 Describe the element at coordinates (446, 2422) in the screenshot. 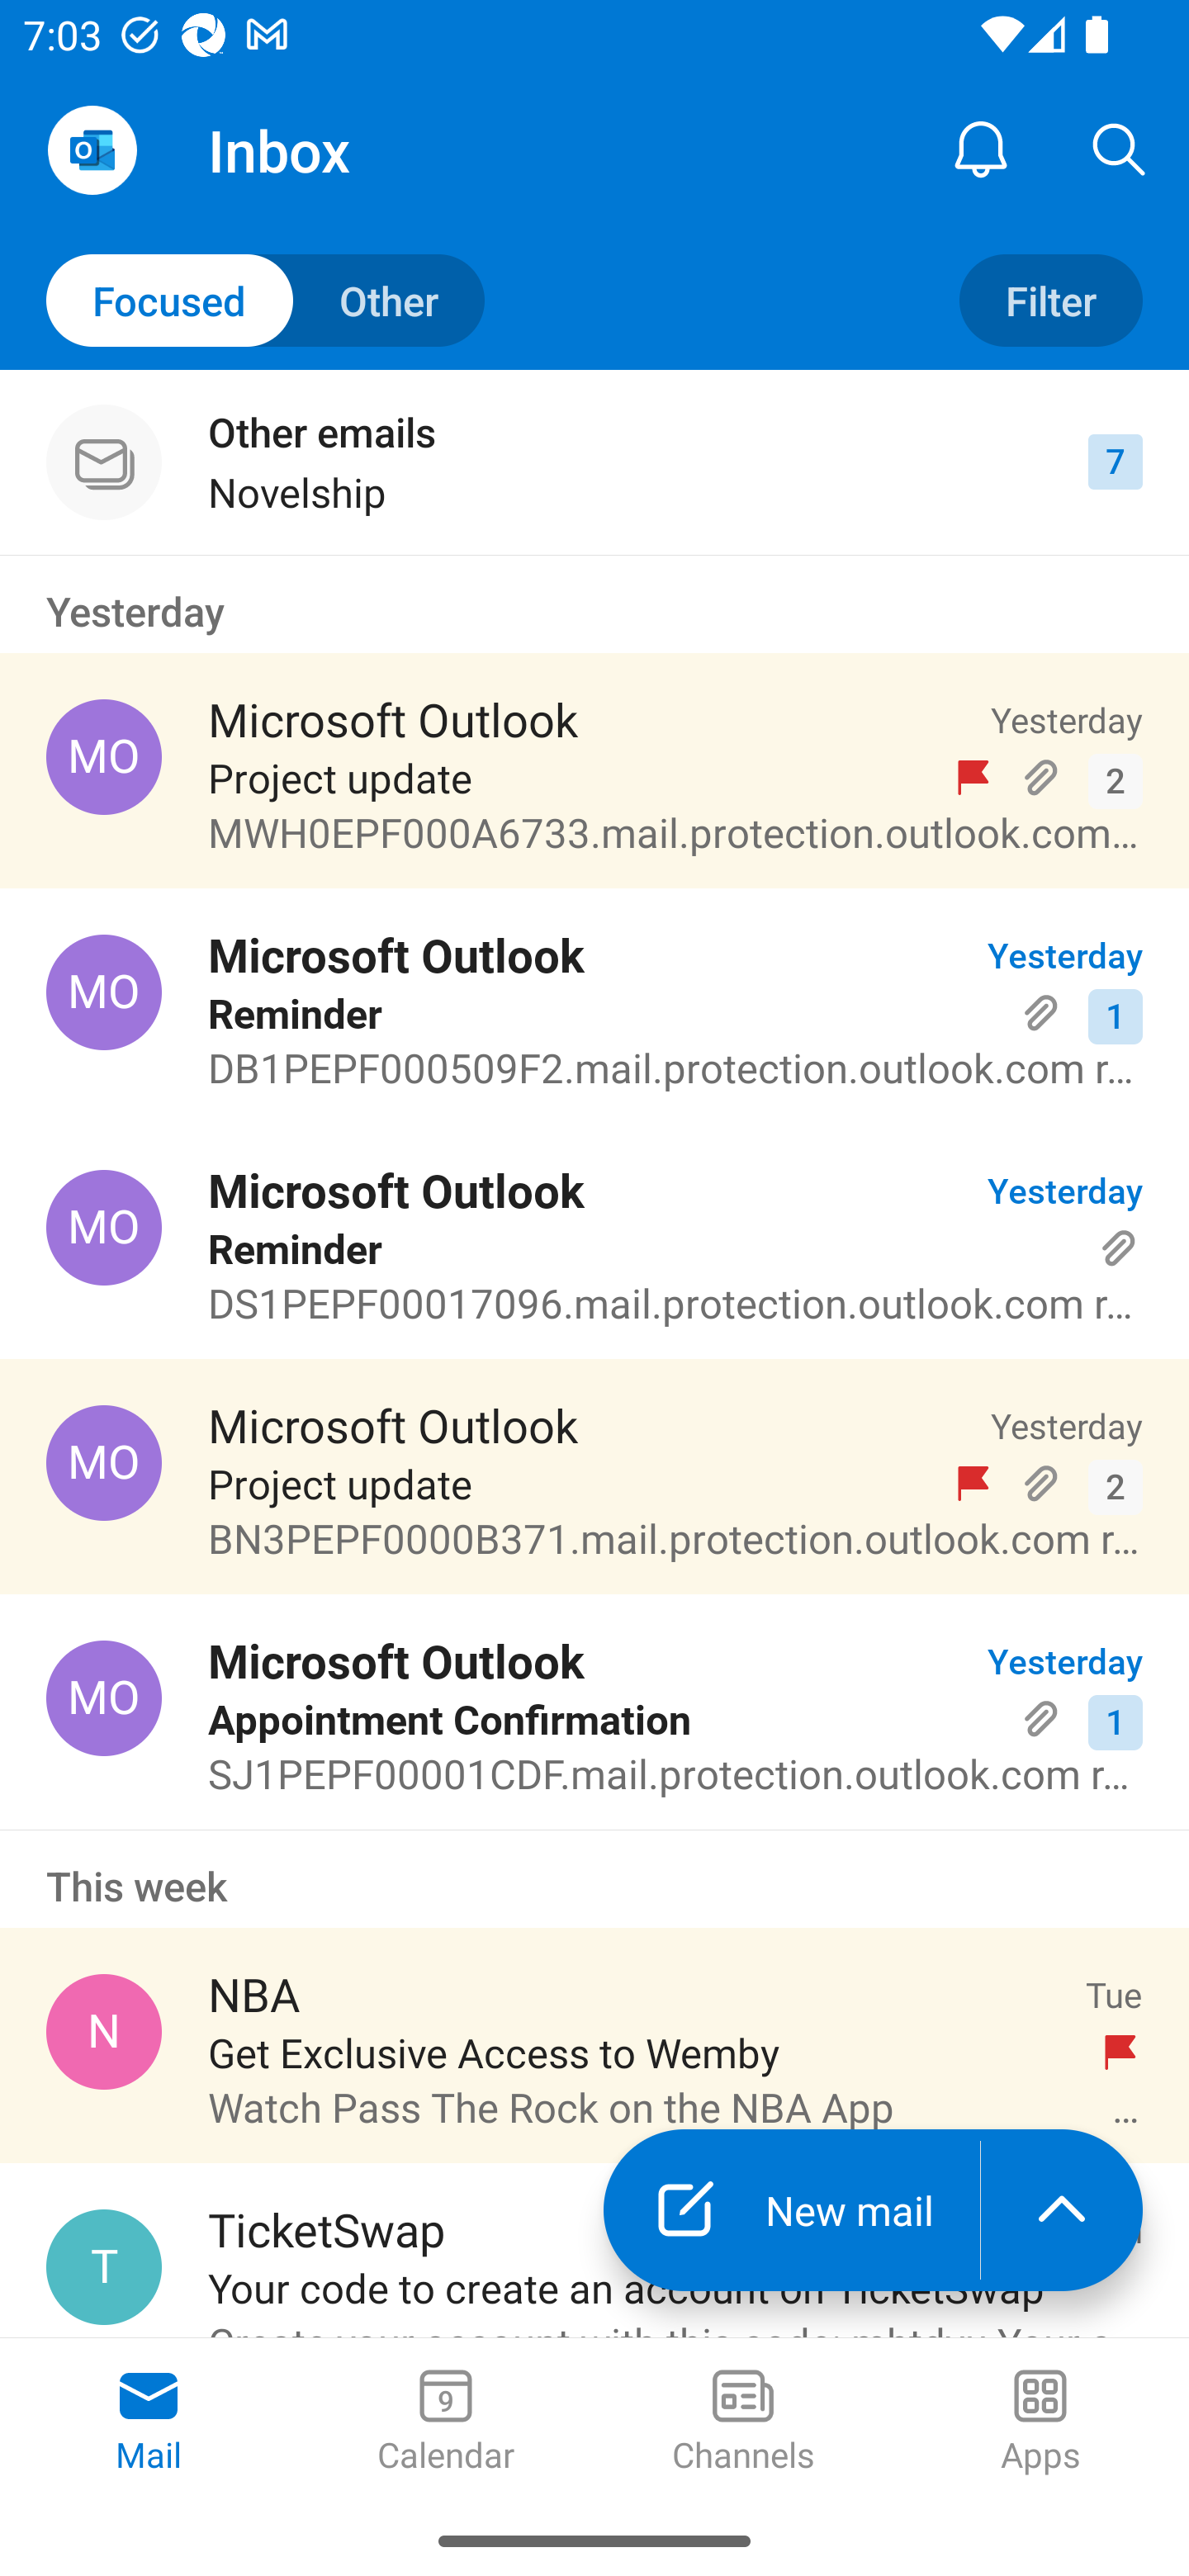

I see `Calendar` at that location.